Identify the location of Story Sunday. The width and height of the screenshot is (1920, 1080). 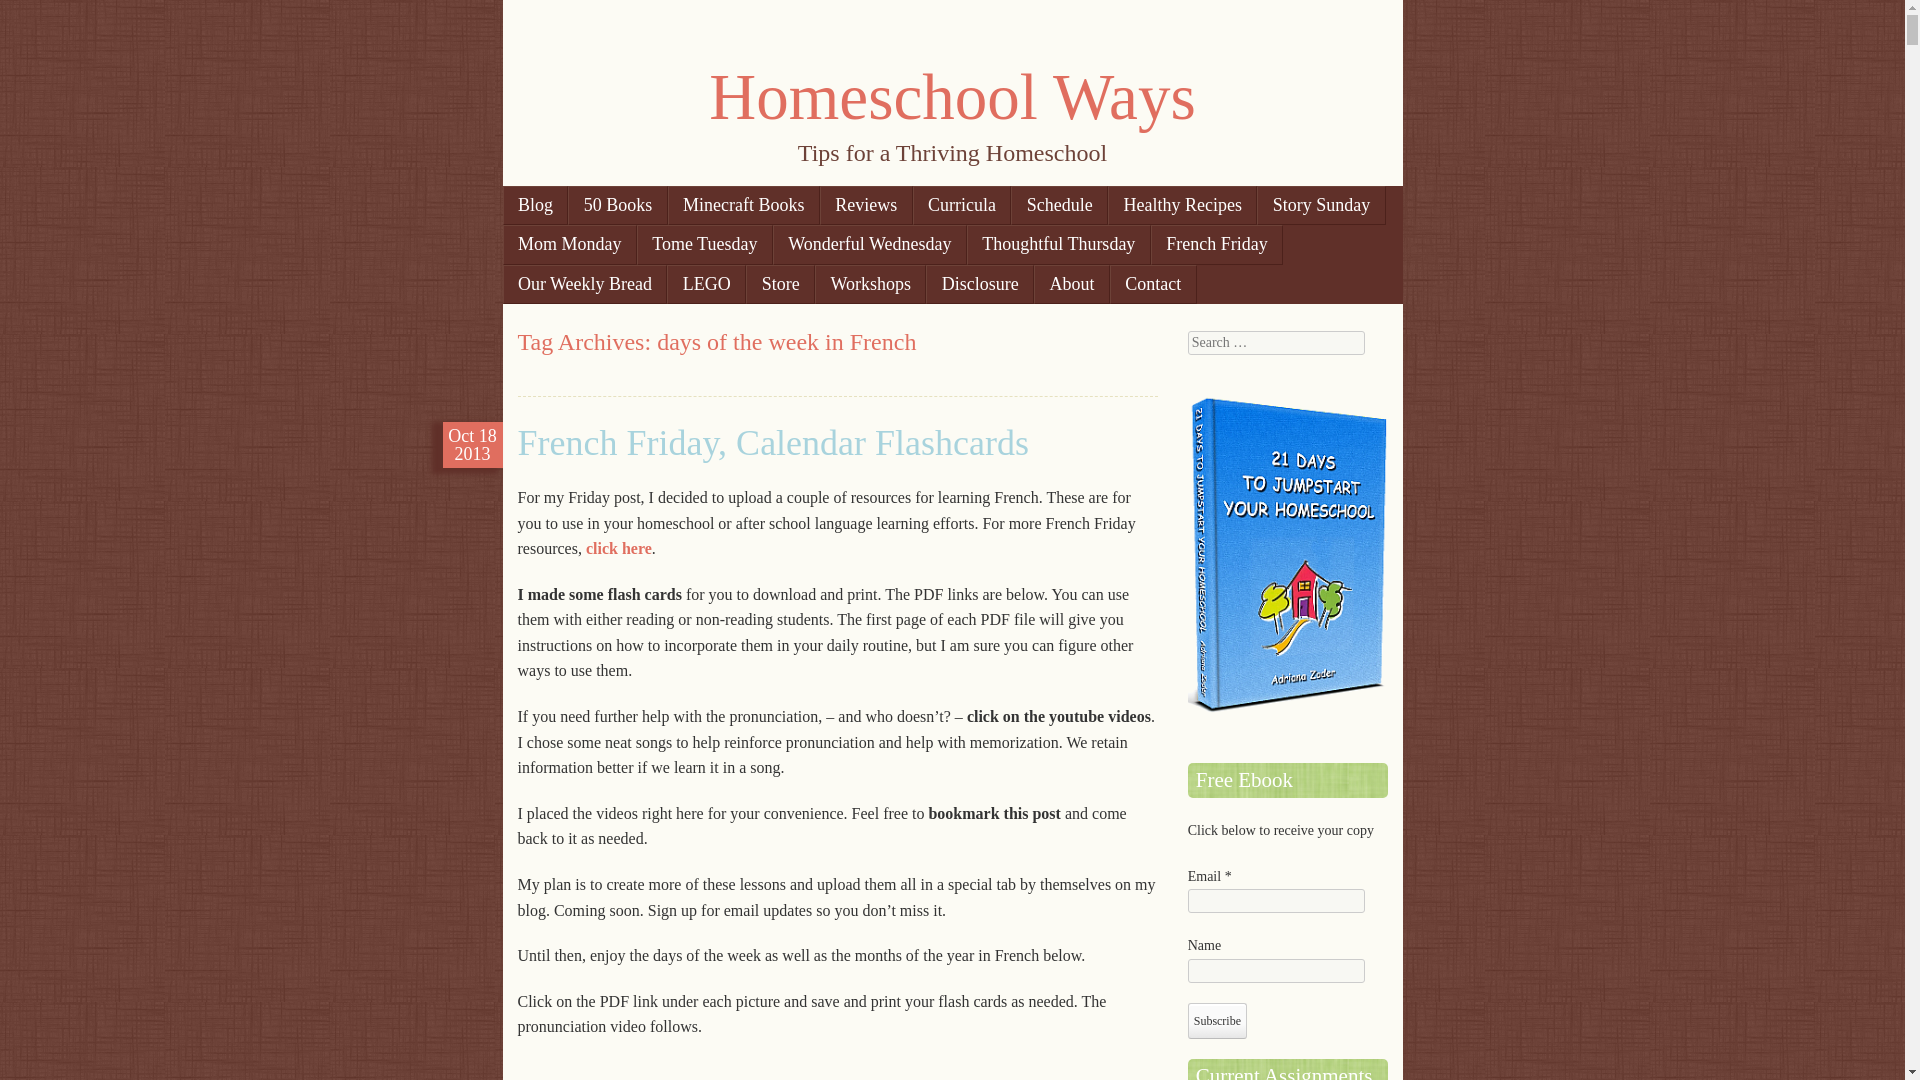
(1320, 204).